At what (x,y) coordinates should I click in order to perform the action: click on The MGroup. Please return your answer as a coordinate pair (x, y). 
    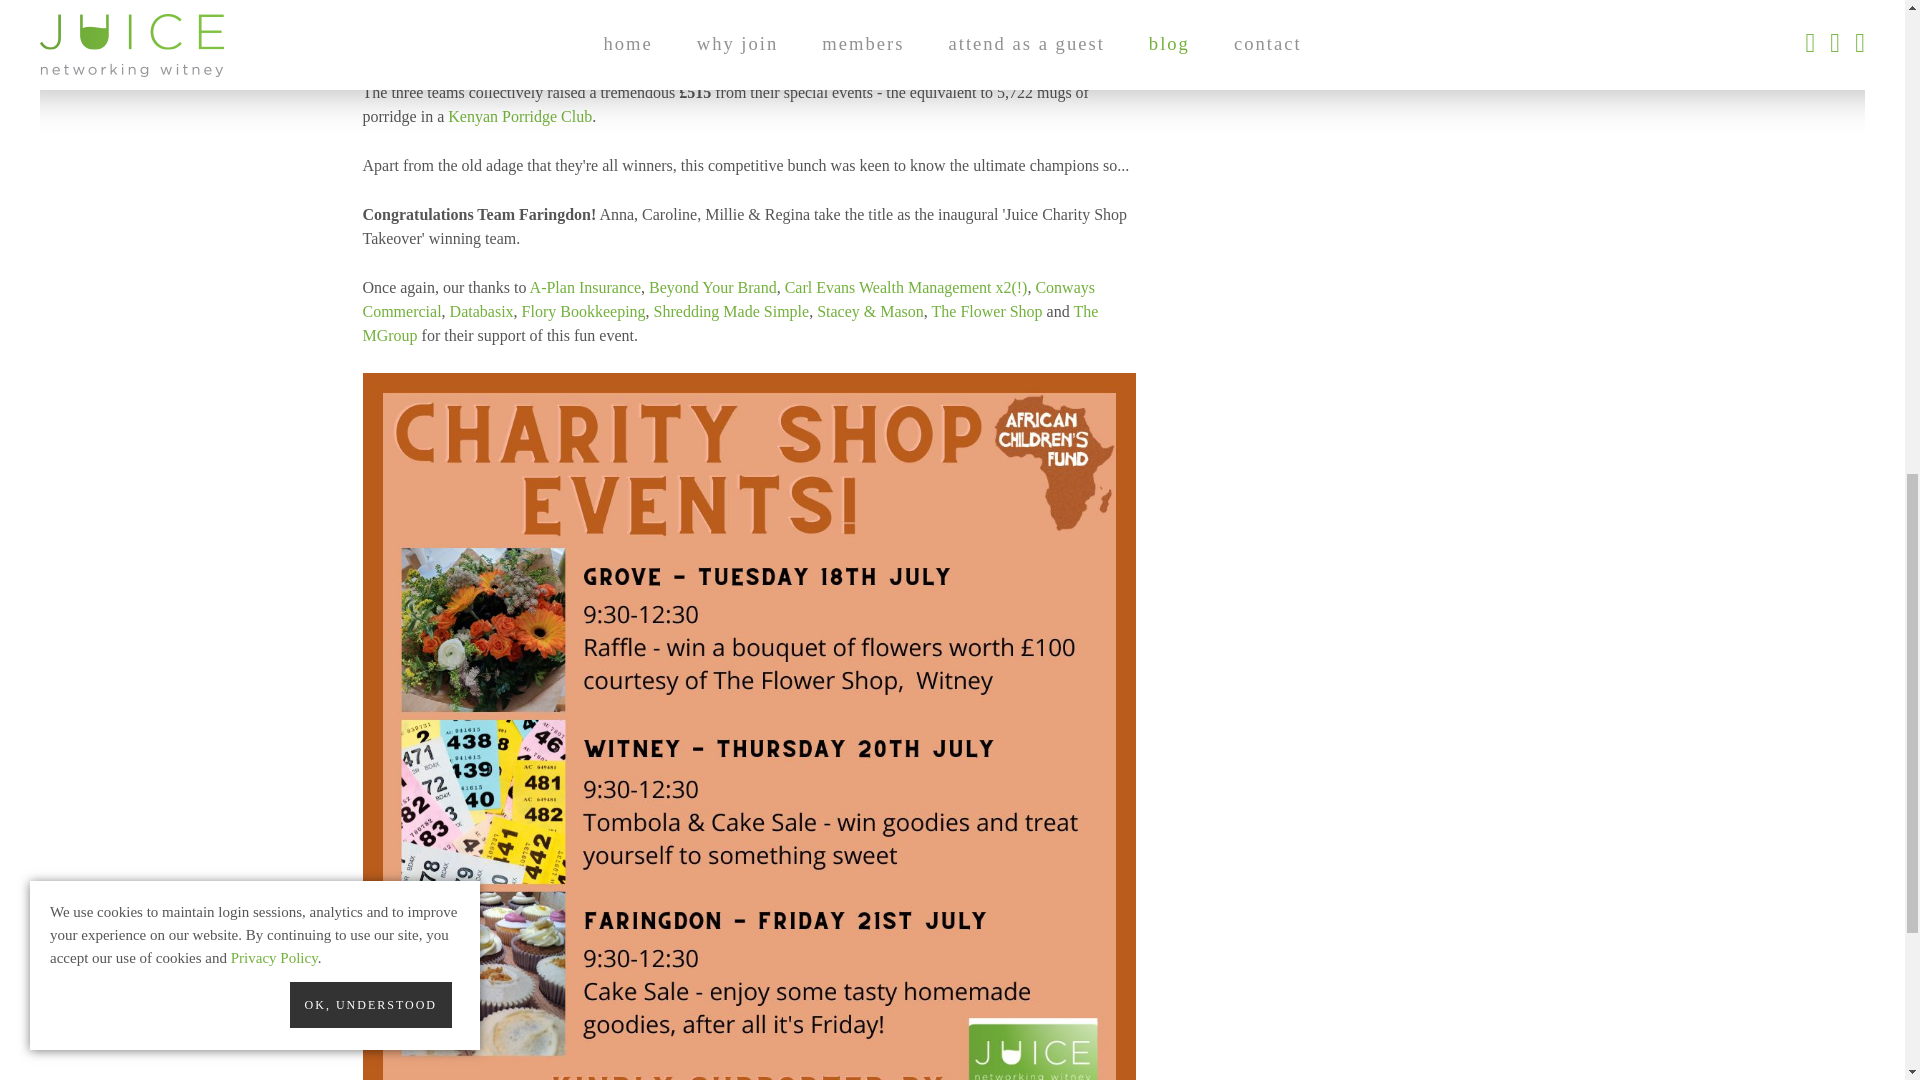
    Looking at the image, I should click on (730, 324).